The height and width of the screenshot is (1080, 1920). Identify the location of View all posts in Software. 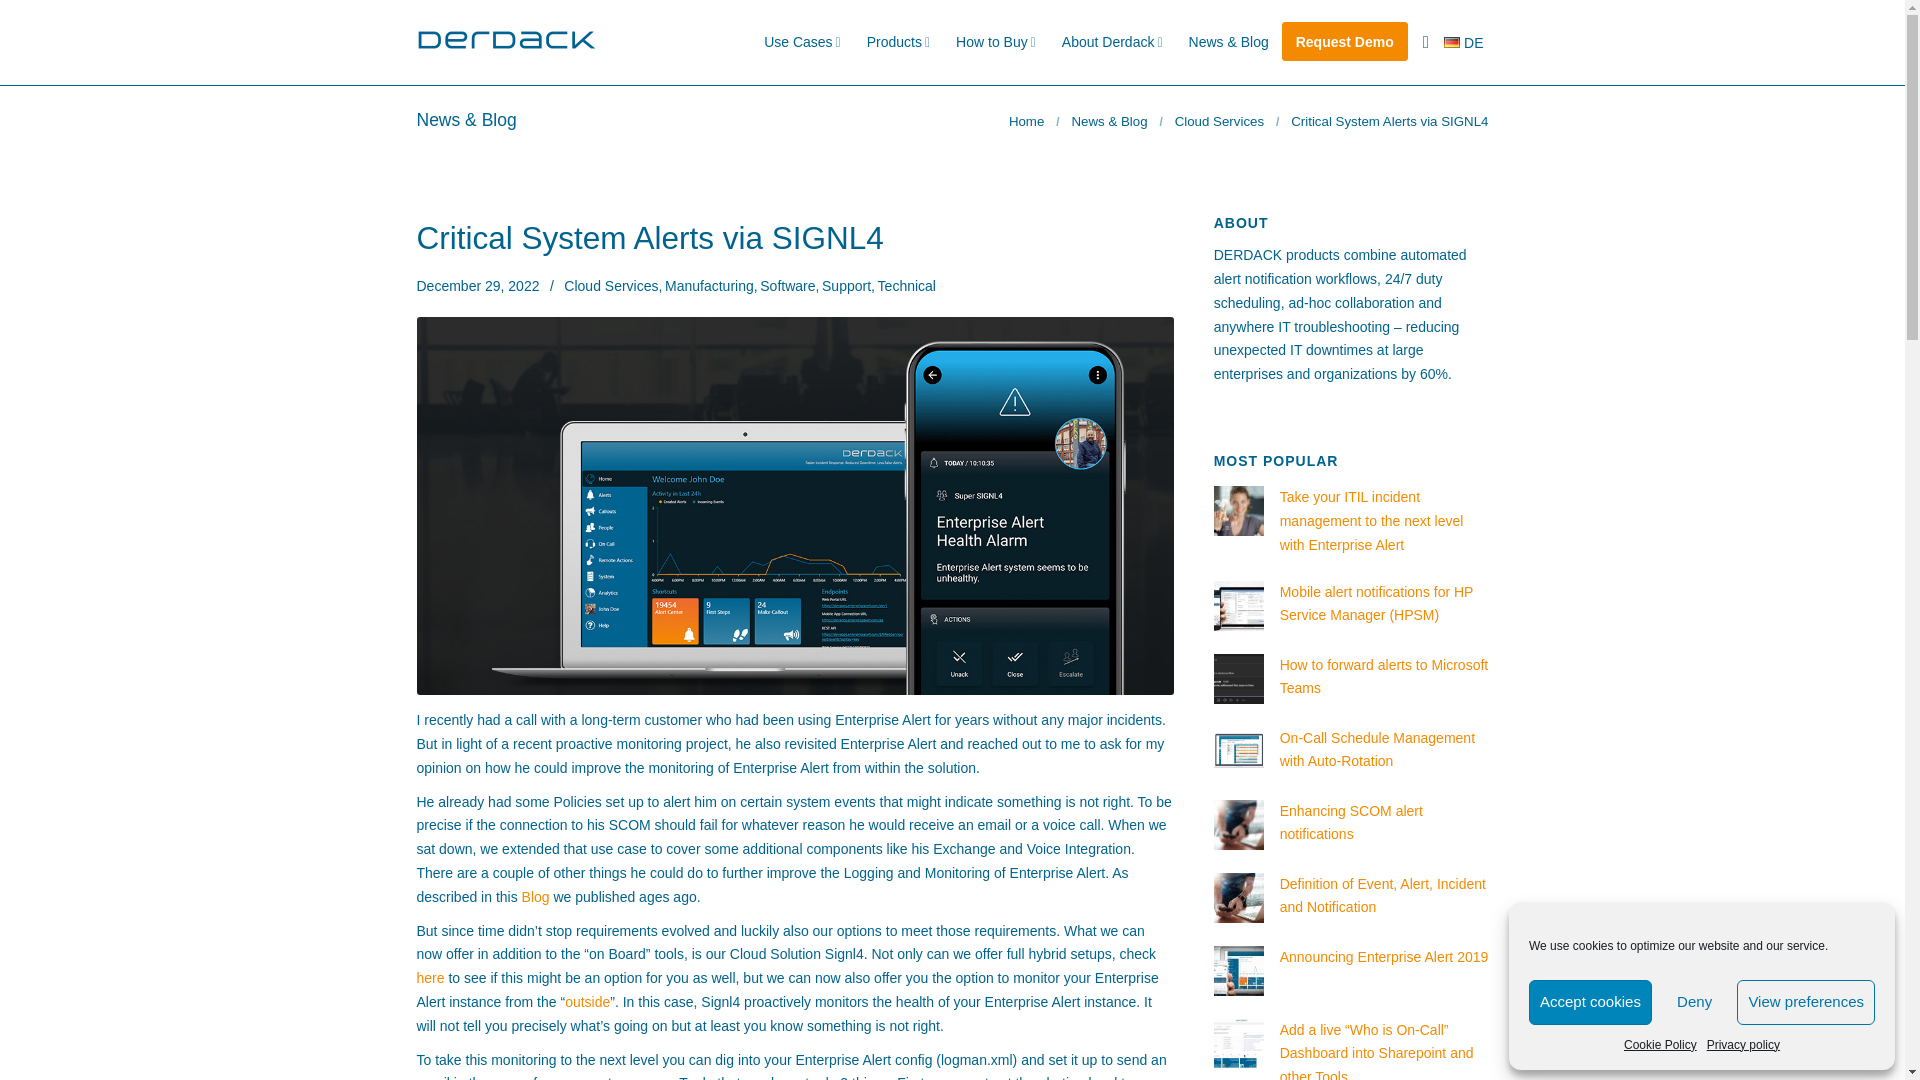
(790, 285).